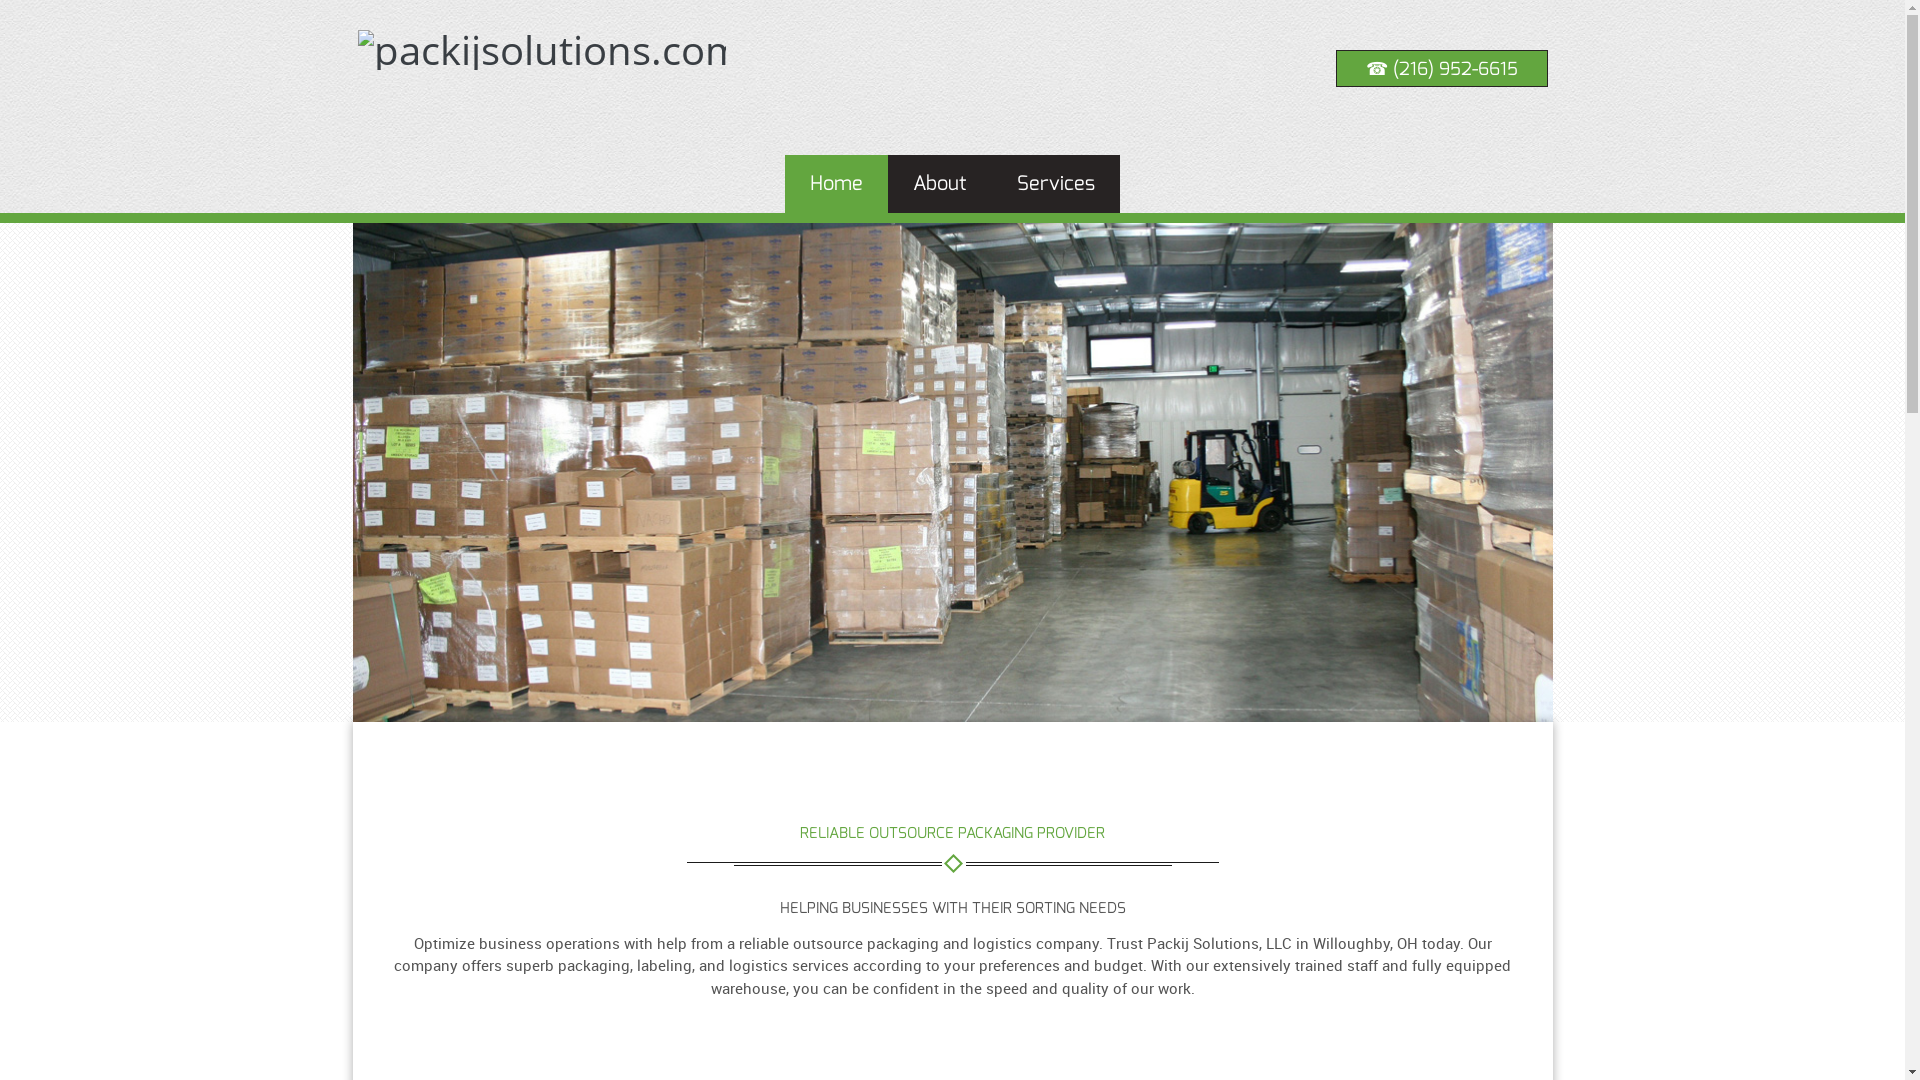  What do you see at coordinates (1056, 184) in the screenshot?
I see `Services` at bounding box center [1056, 184].